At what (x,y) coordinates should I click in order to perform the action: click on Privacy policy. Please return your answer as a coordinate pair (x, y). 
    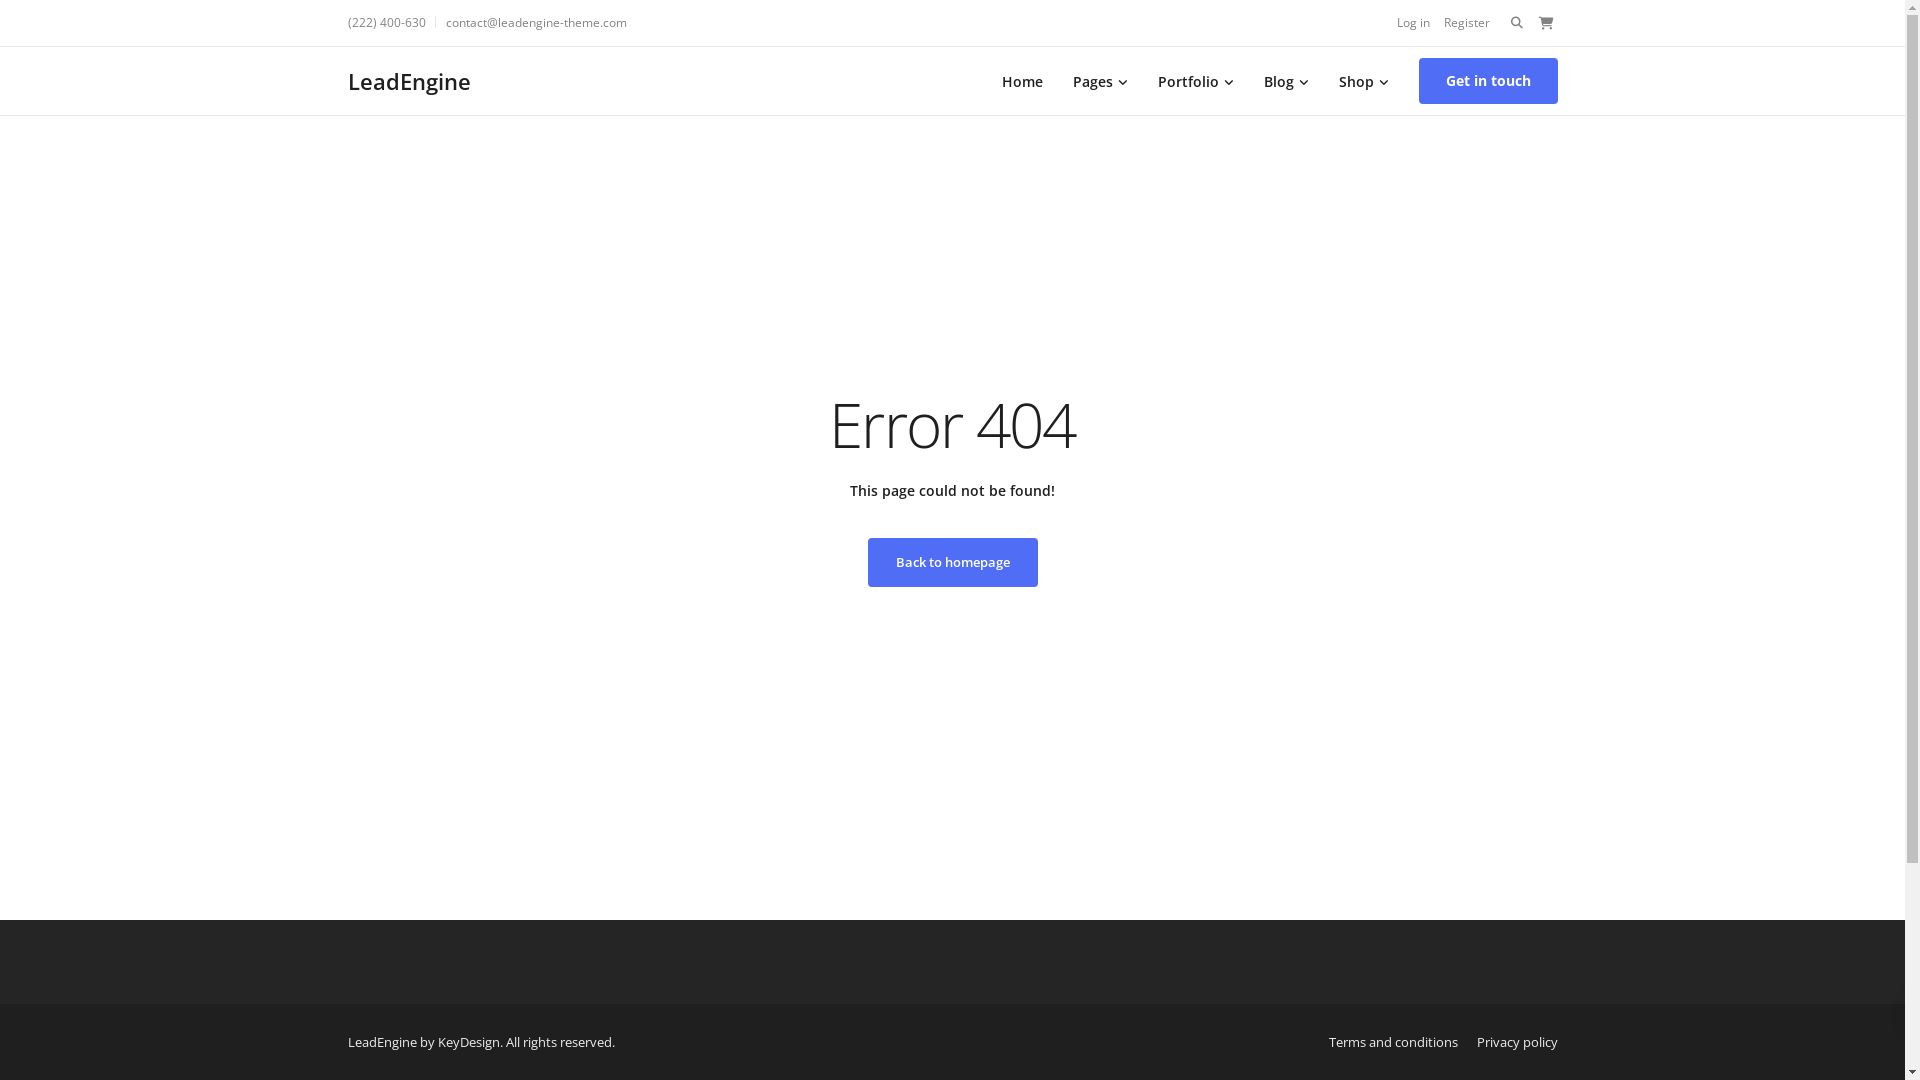
    Looking at the image, I should click on (1013, 838).